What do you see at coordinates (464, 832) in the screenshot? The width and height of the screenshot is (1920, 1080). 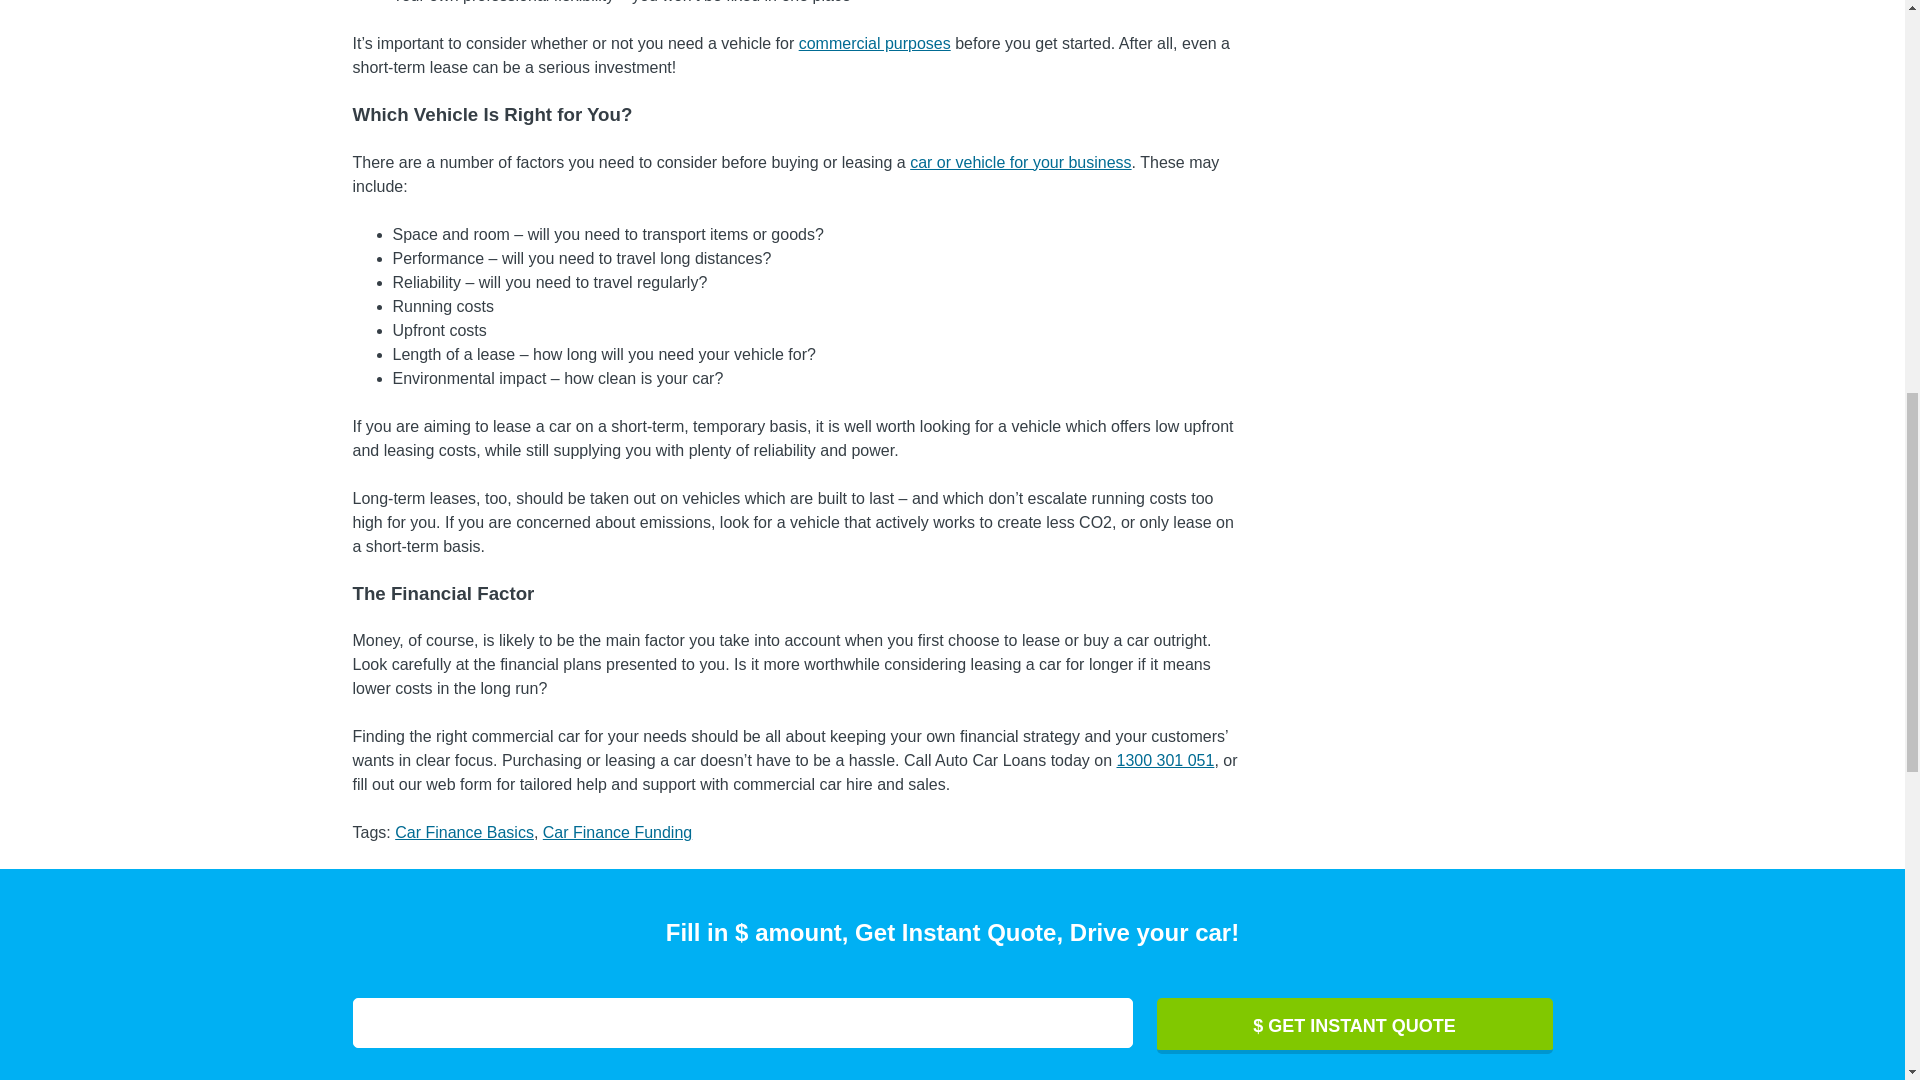 I see `Car Finance Basics` at bounding box center [464, 832].